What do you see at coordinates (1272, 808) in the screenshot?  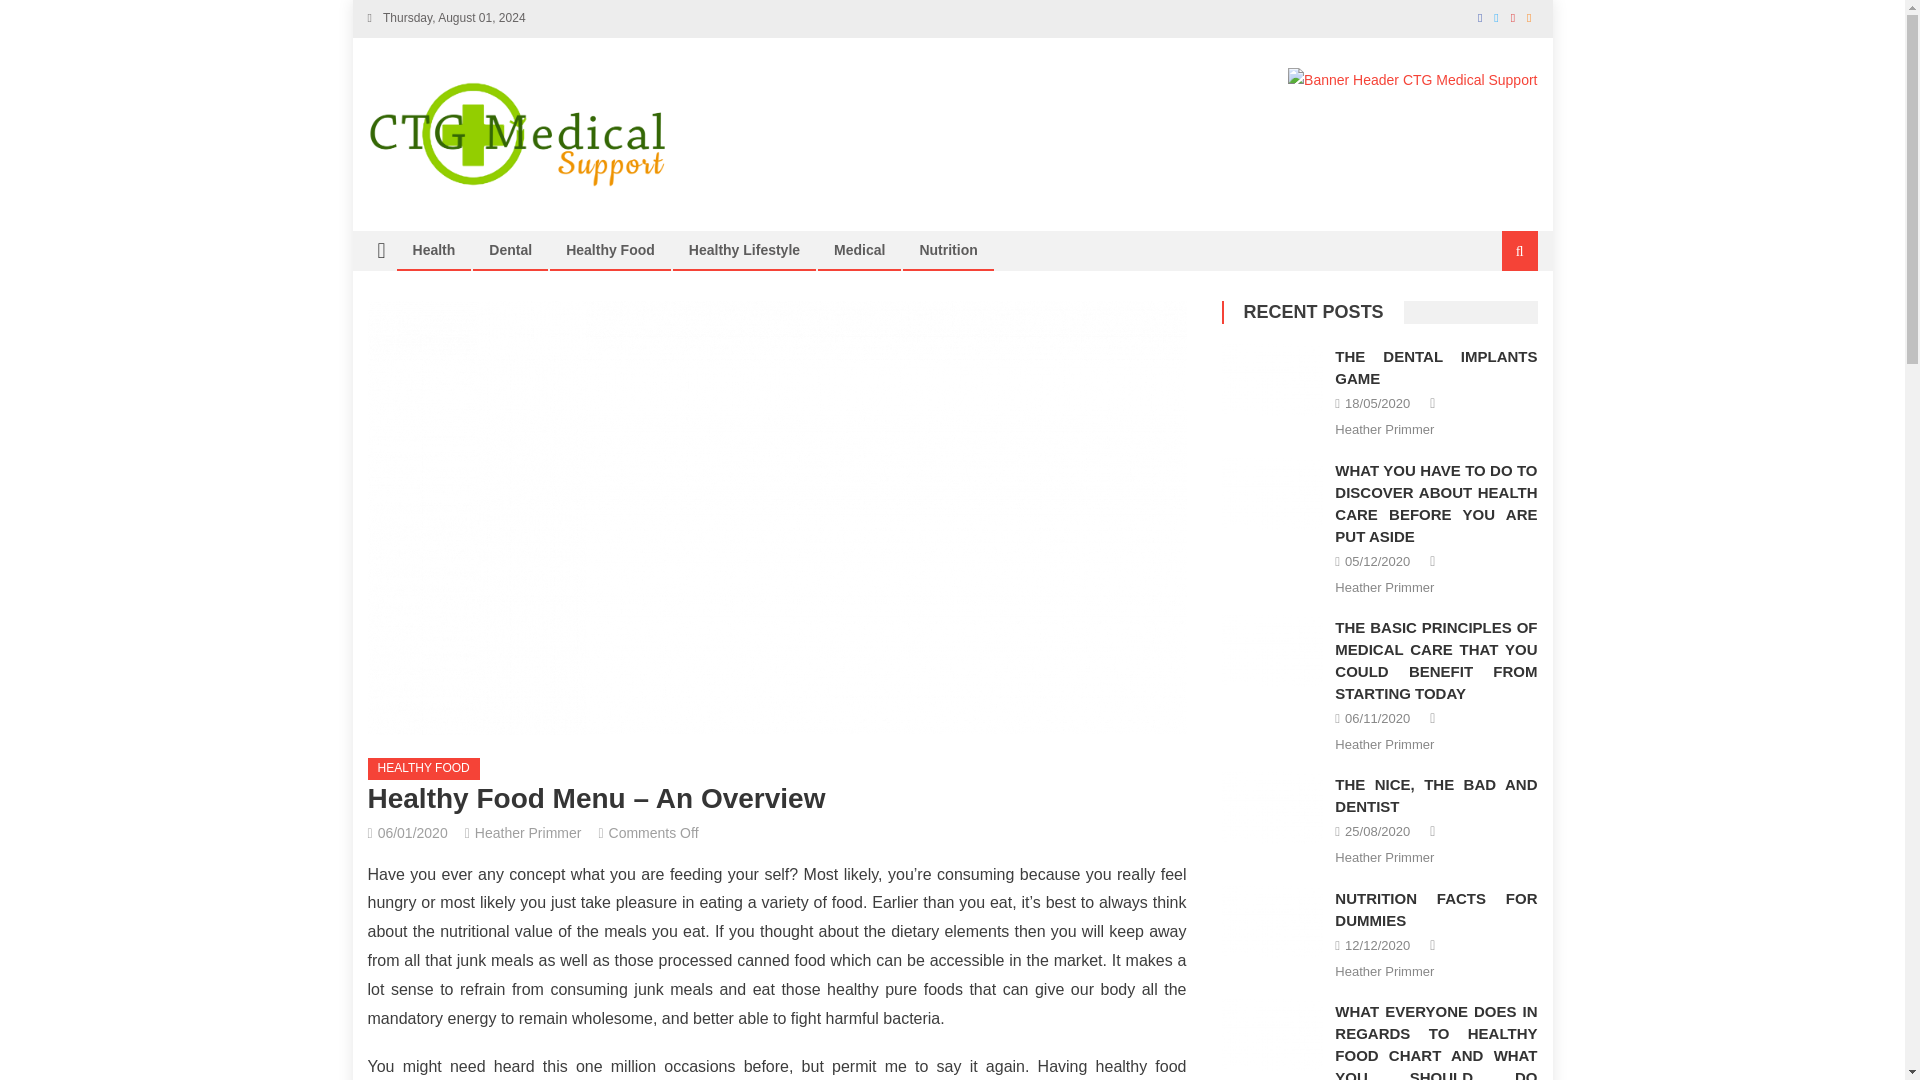 I see `The Nice, The Bad and Dentist` at bounding box center [1272, 808].